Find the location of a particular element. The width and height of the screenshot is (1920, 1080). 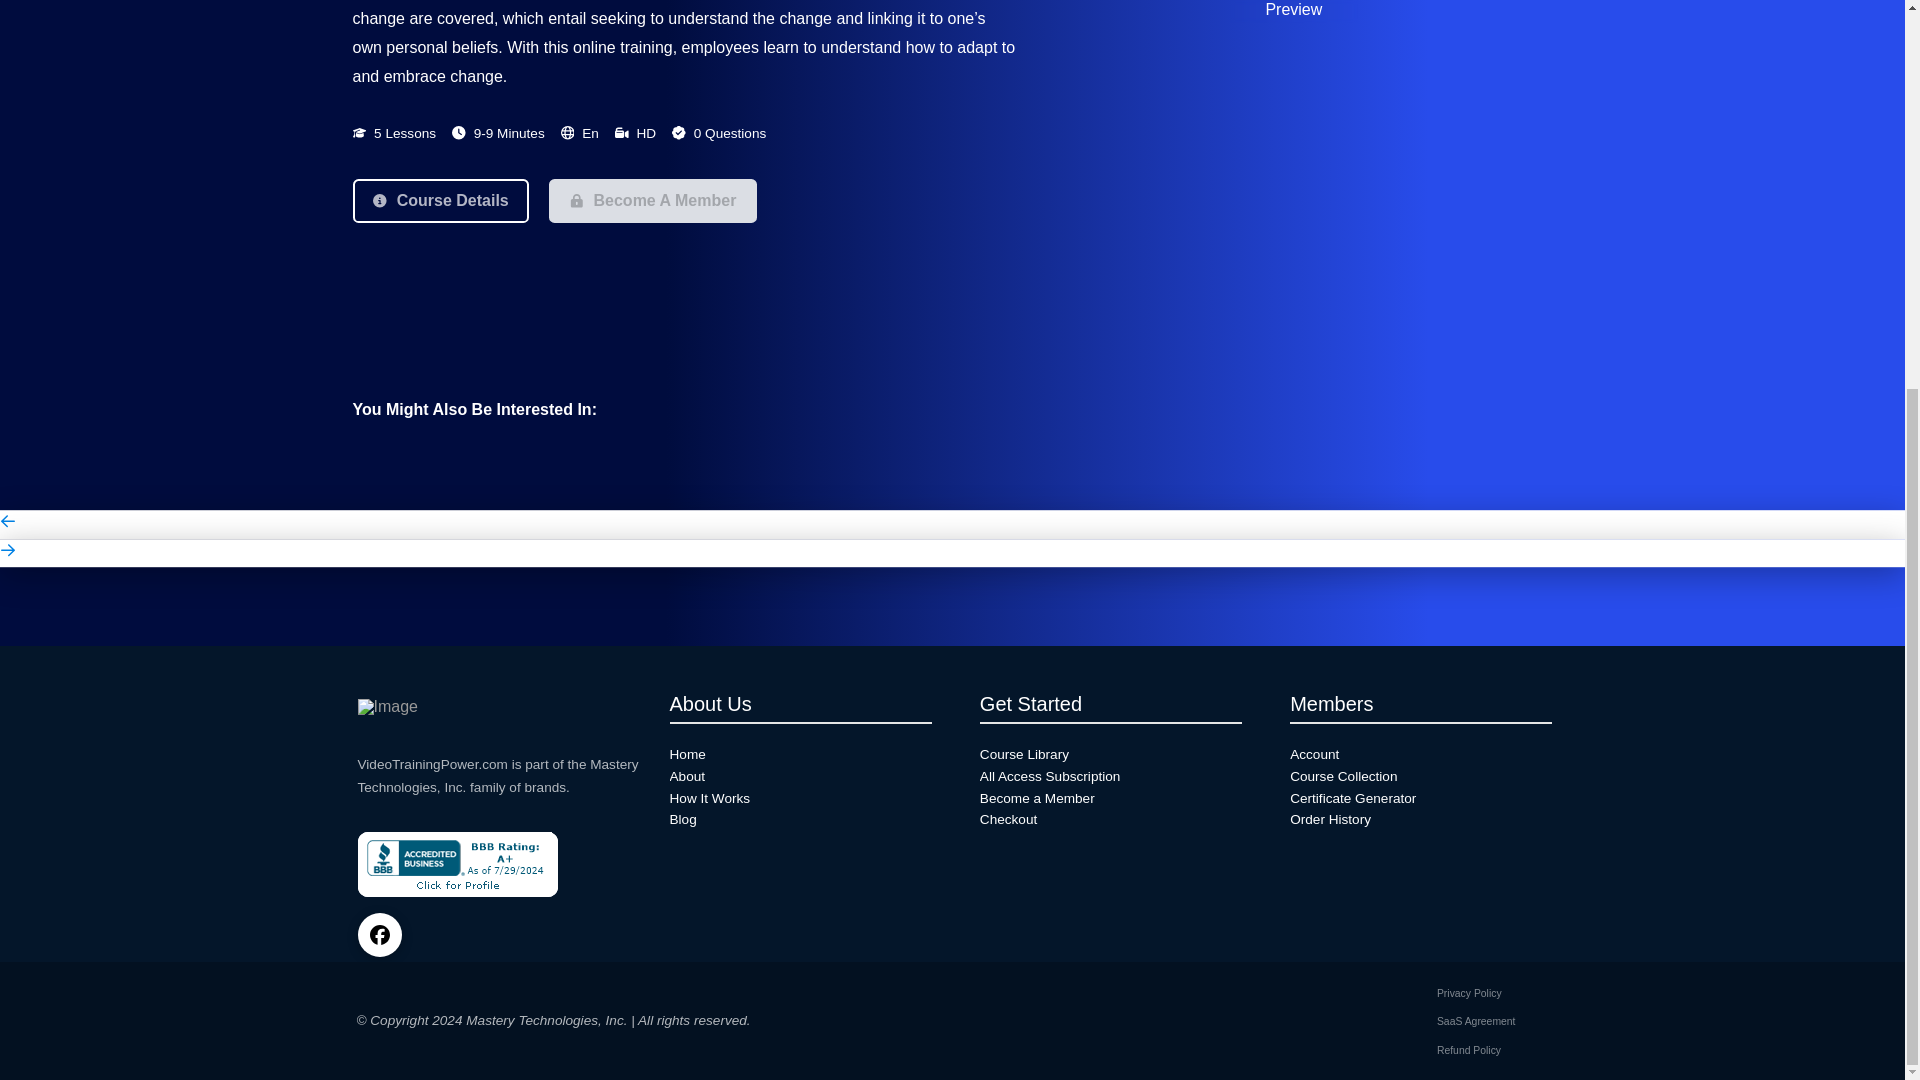

Course Collection is located at coordinates (1420, 776).